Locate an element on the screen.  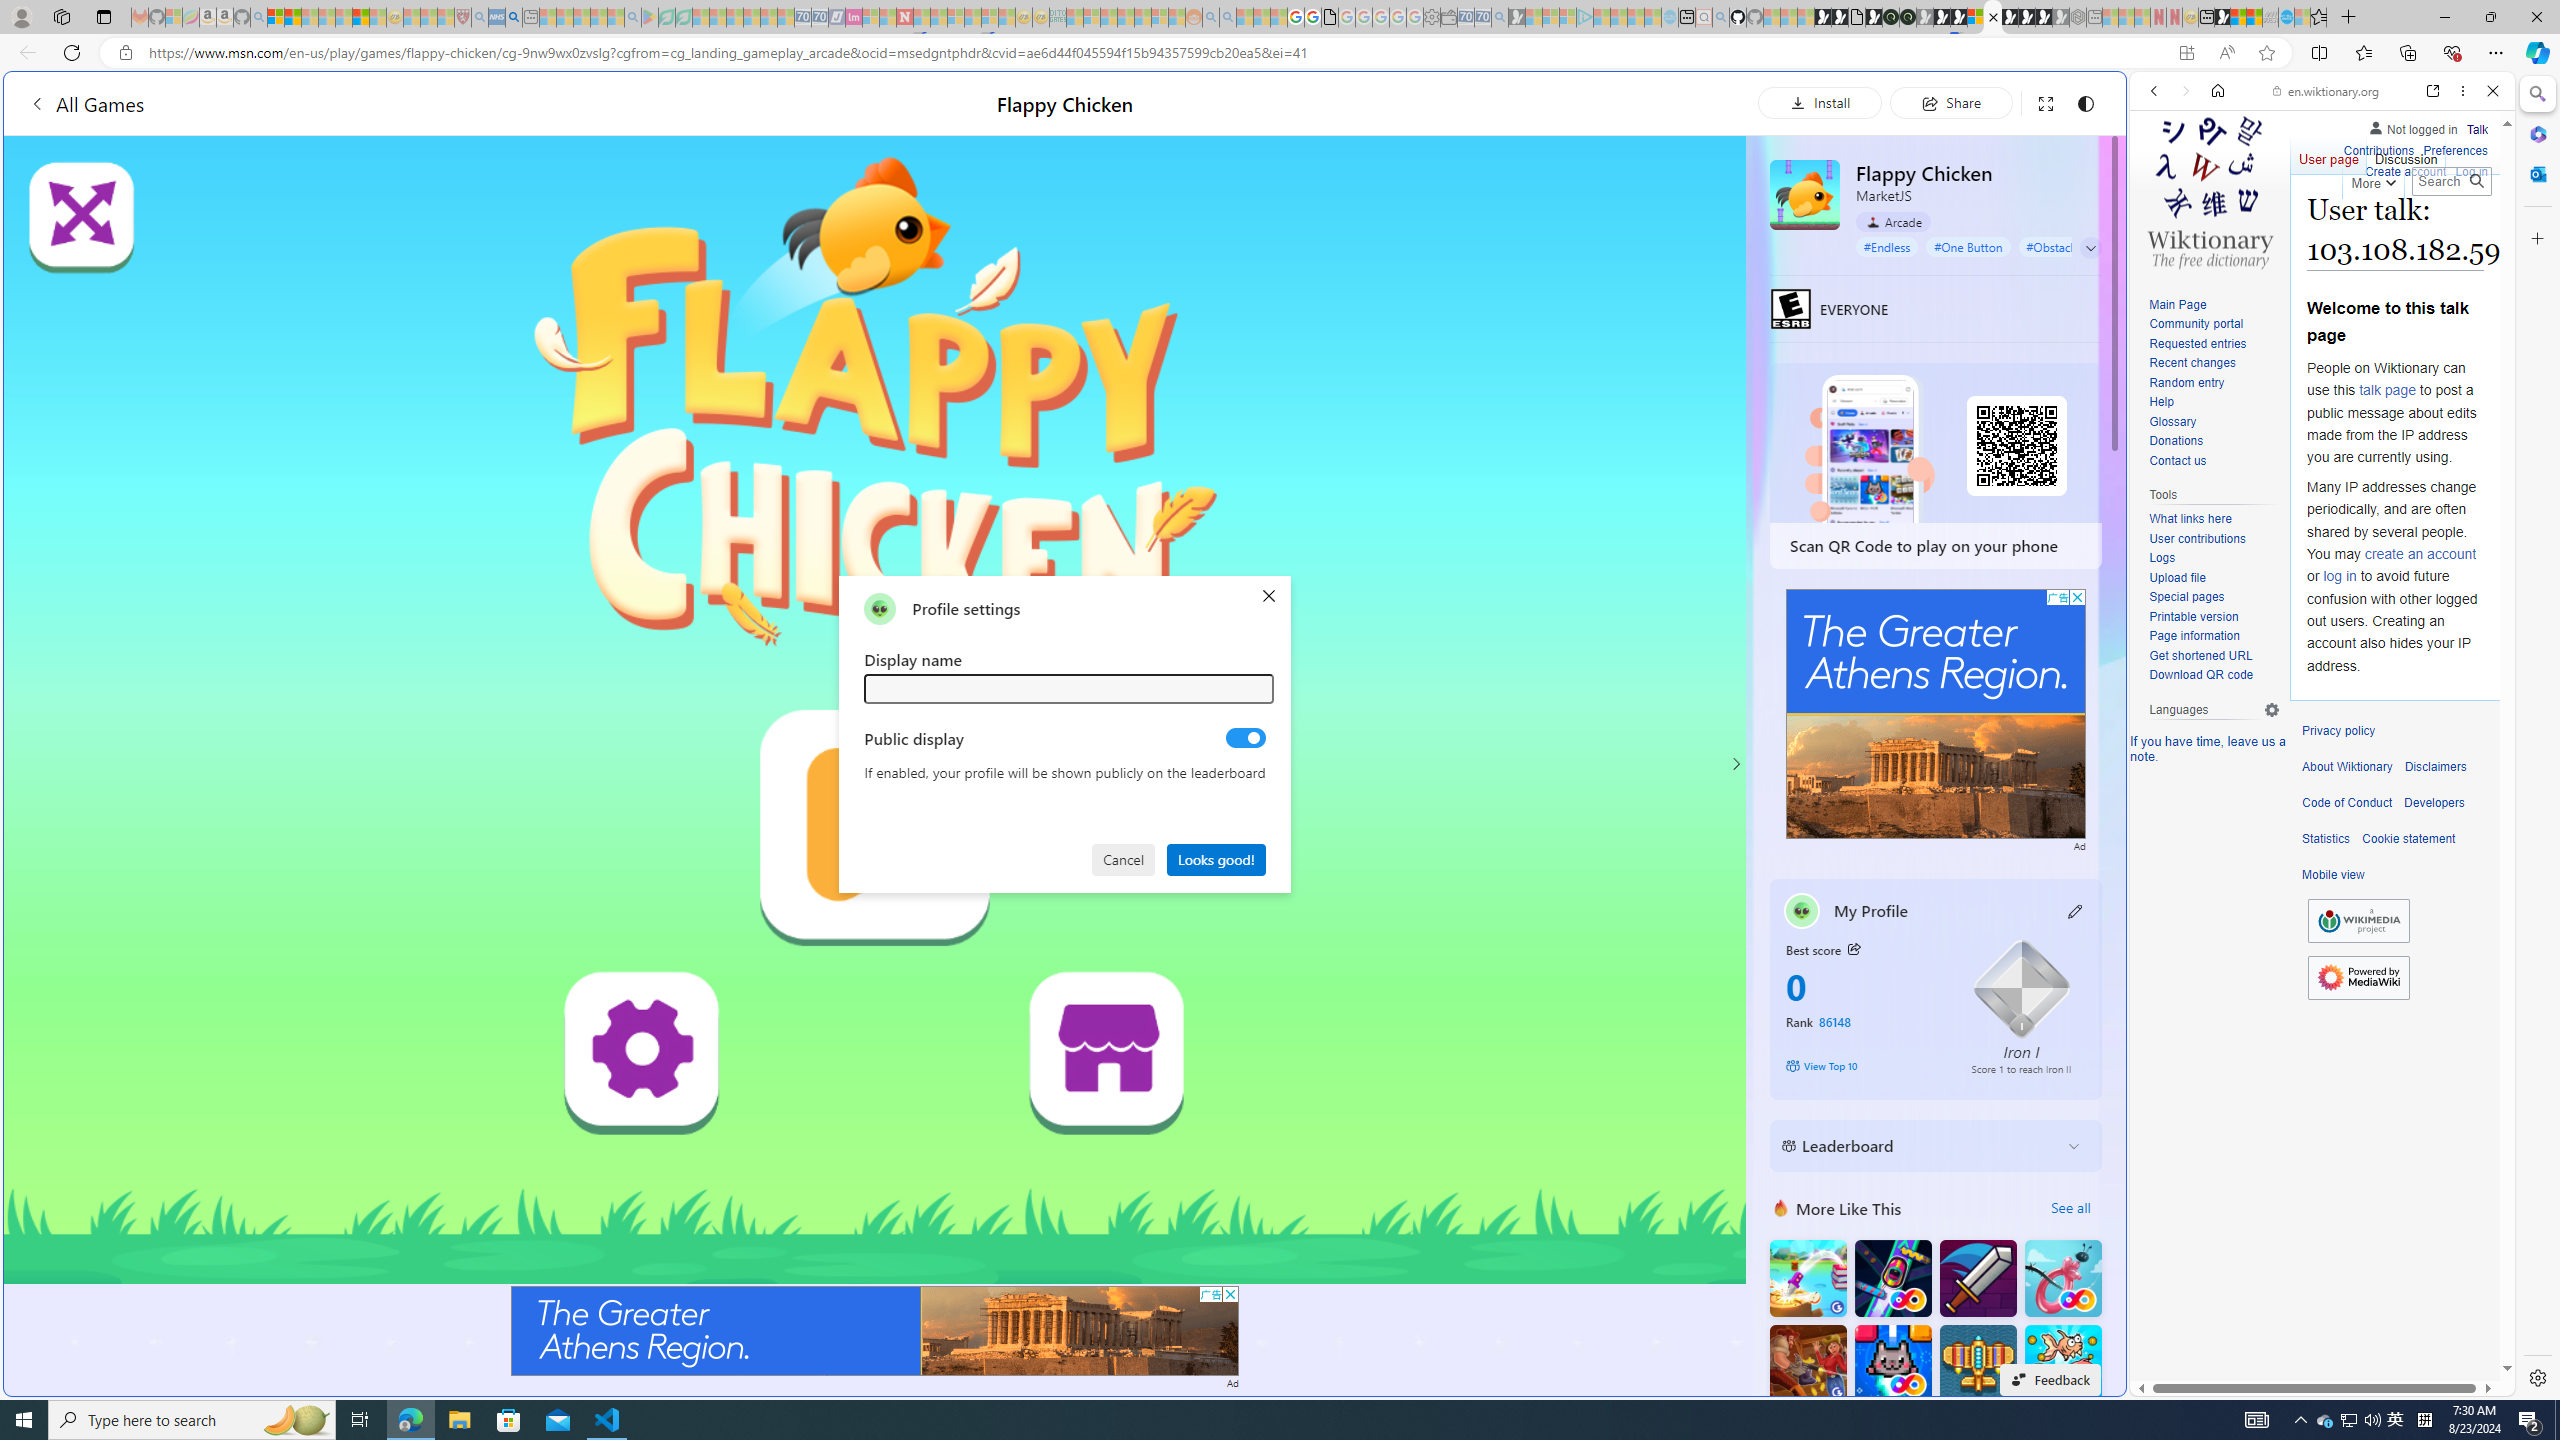
Random entry is located at coordinates (2186, 382).